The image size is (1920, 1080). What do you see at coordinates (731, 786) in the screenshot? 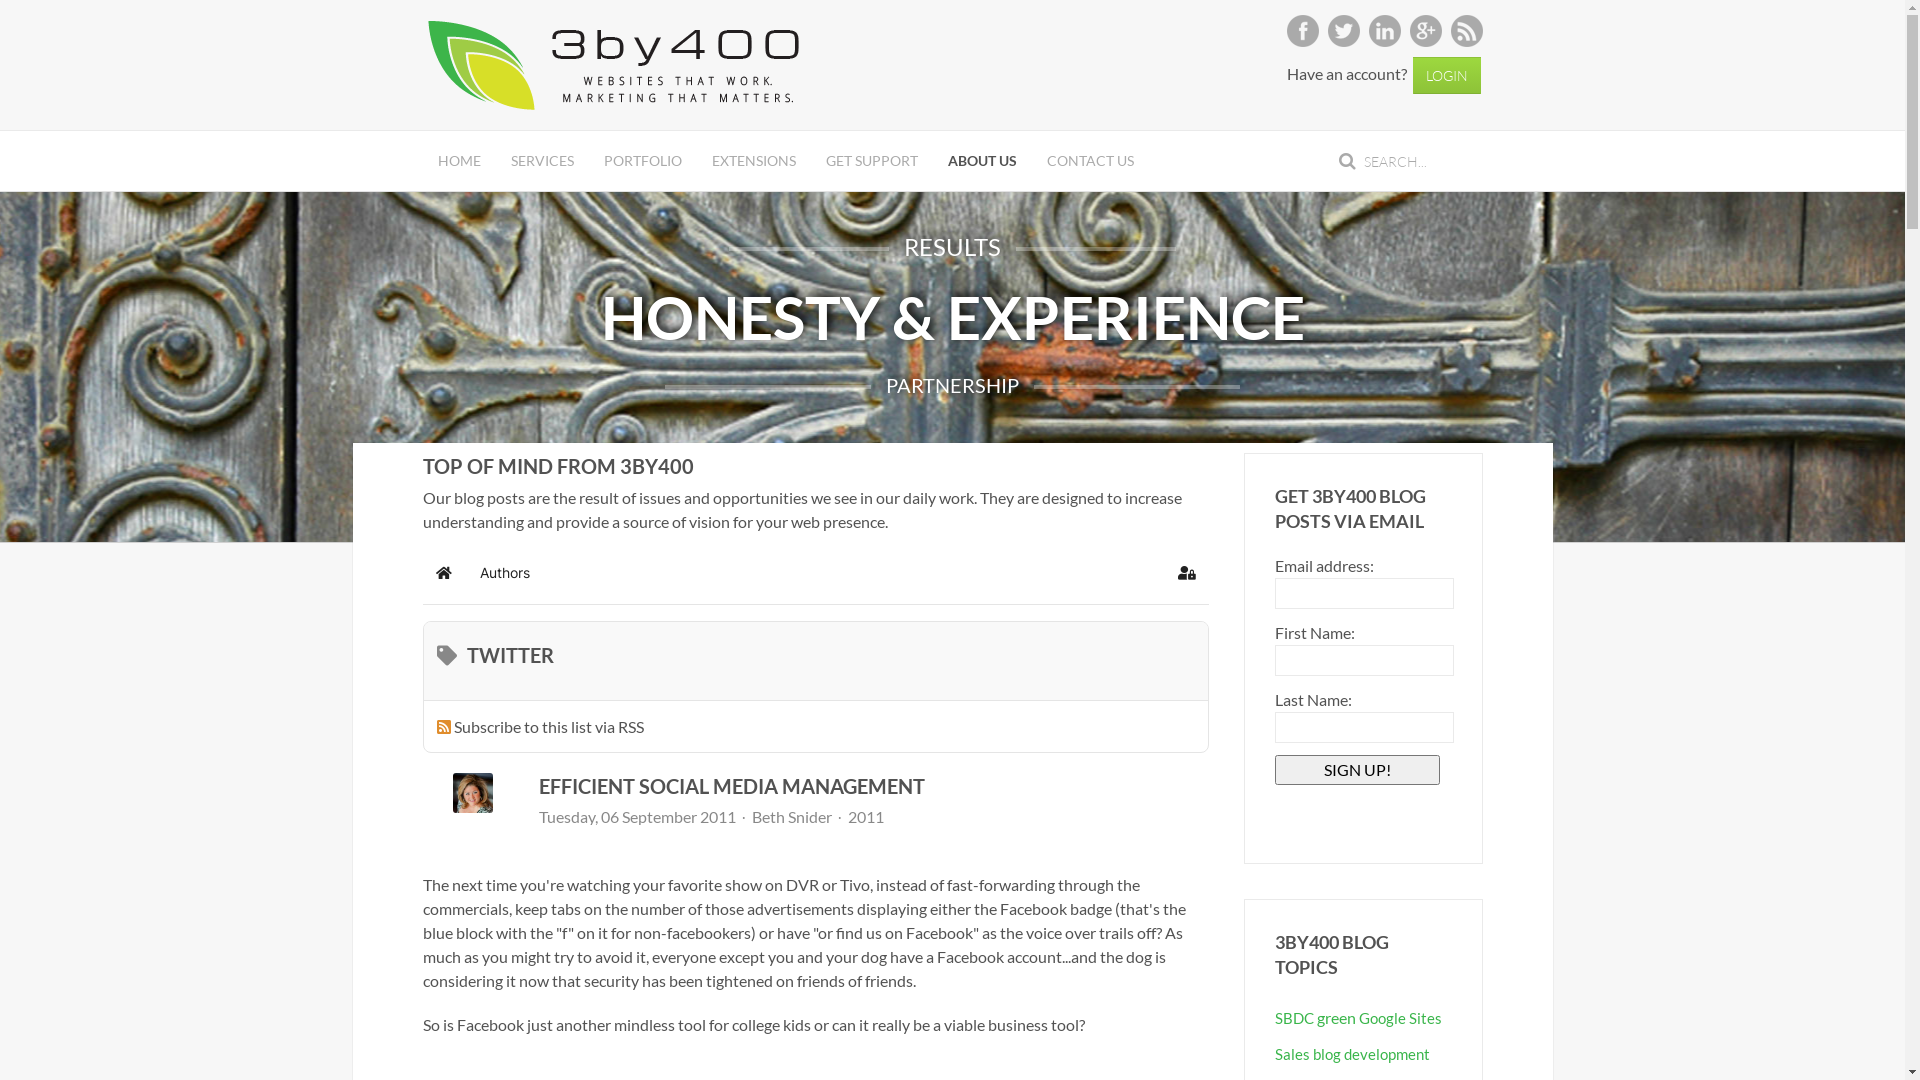
I see `EFFICIENT SOCIAL MEDIA MANAGEMENT` at bounding box center [731, 786].